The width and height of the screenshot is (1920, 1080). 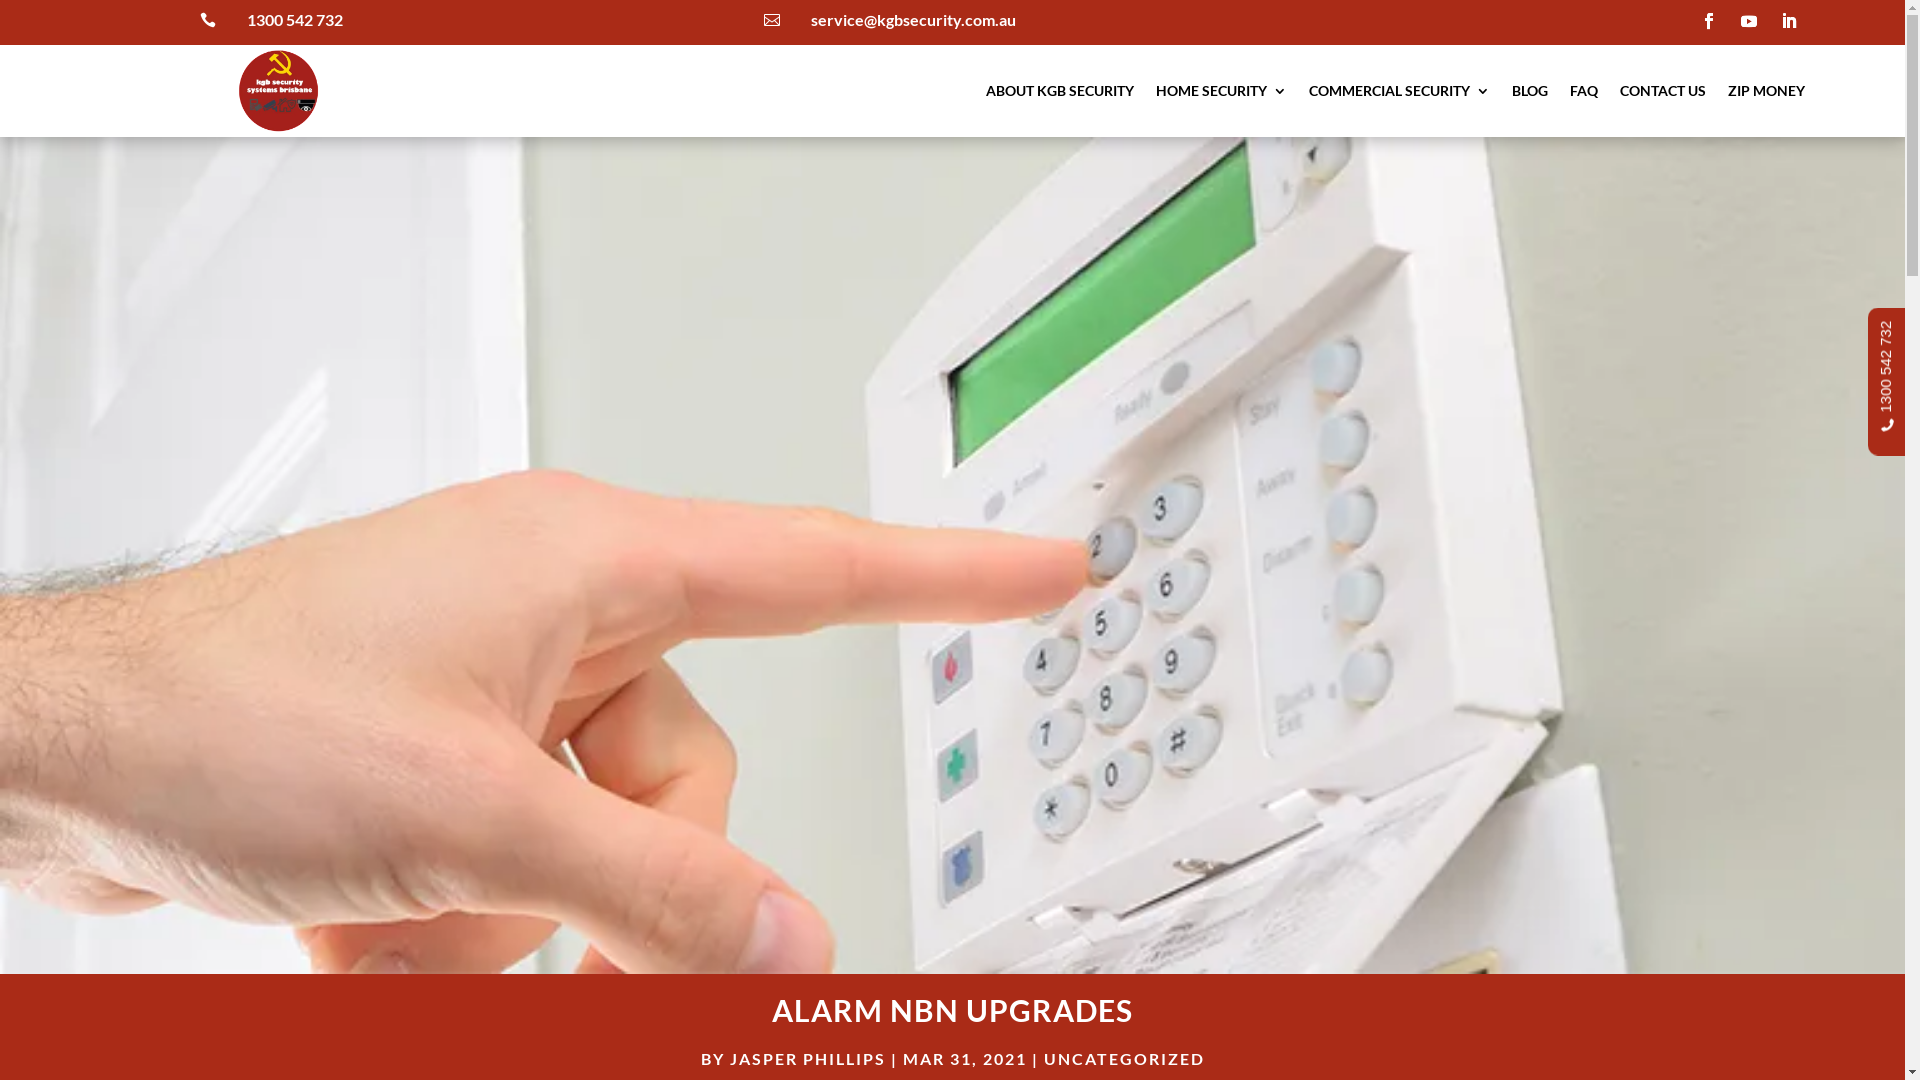 What do you see at coordinates (1709, 21) in the screenshot?
I see `Follow on Facebook` at bounding box center [1709, 21].